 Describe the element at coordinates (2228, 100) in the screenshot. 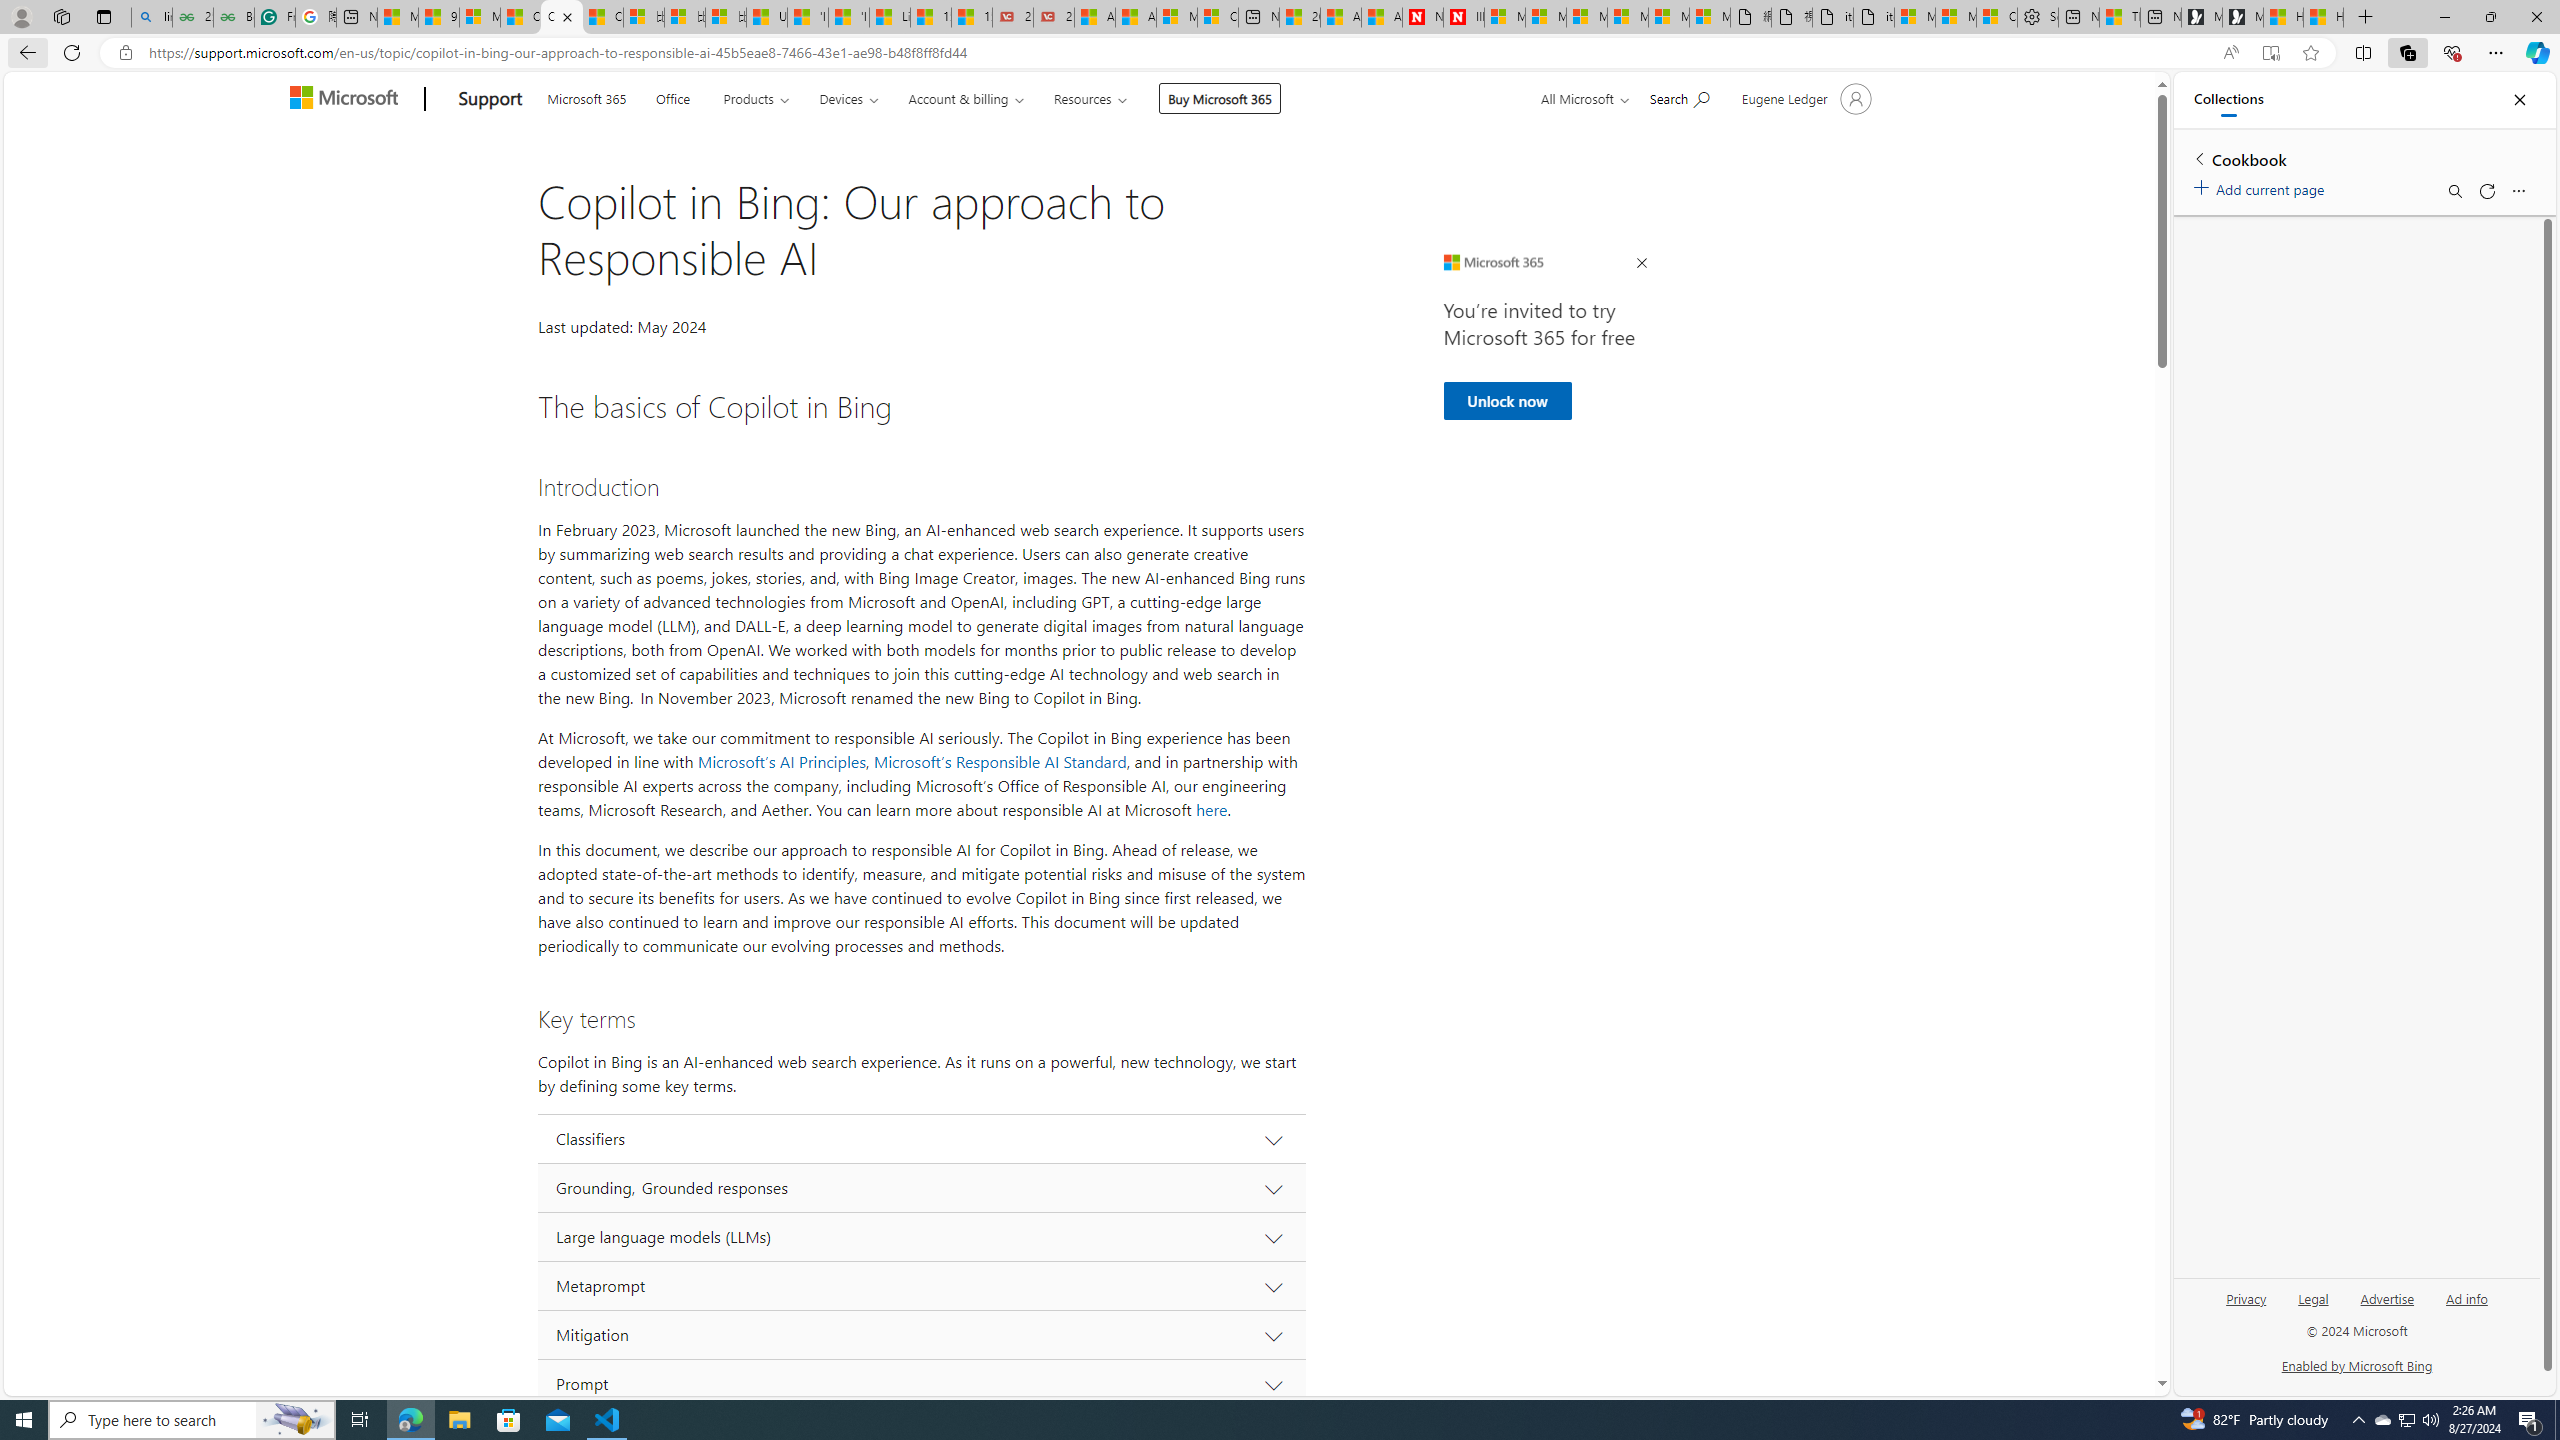

I see `Collections` at that location.